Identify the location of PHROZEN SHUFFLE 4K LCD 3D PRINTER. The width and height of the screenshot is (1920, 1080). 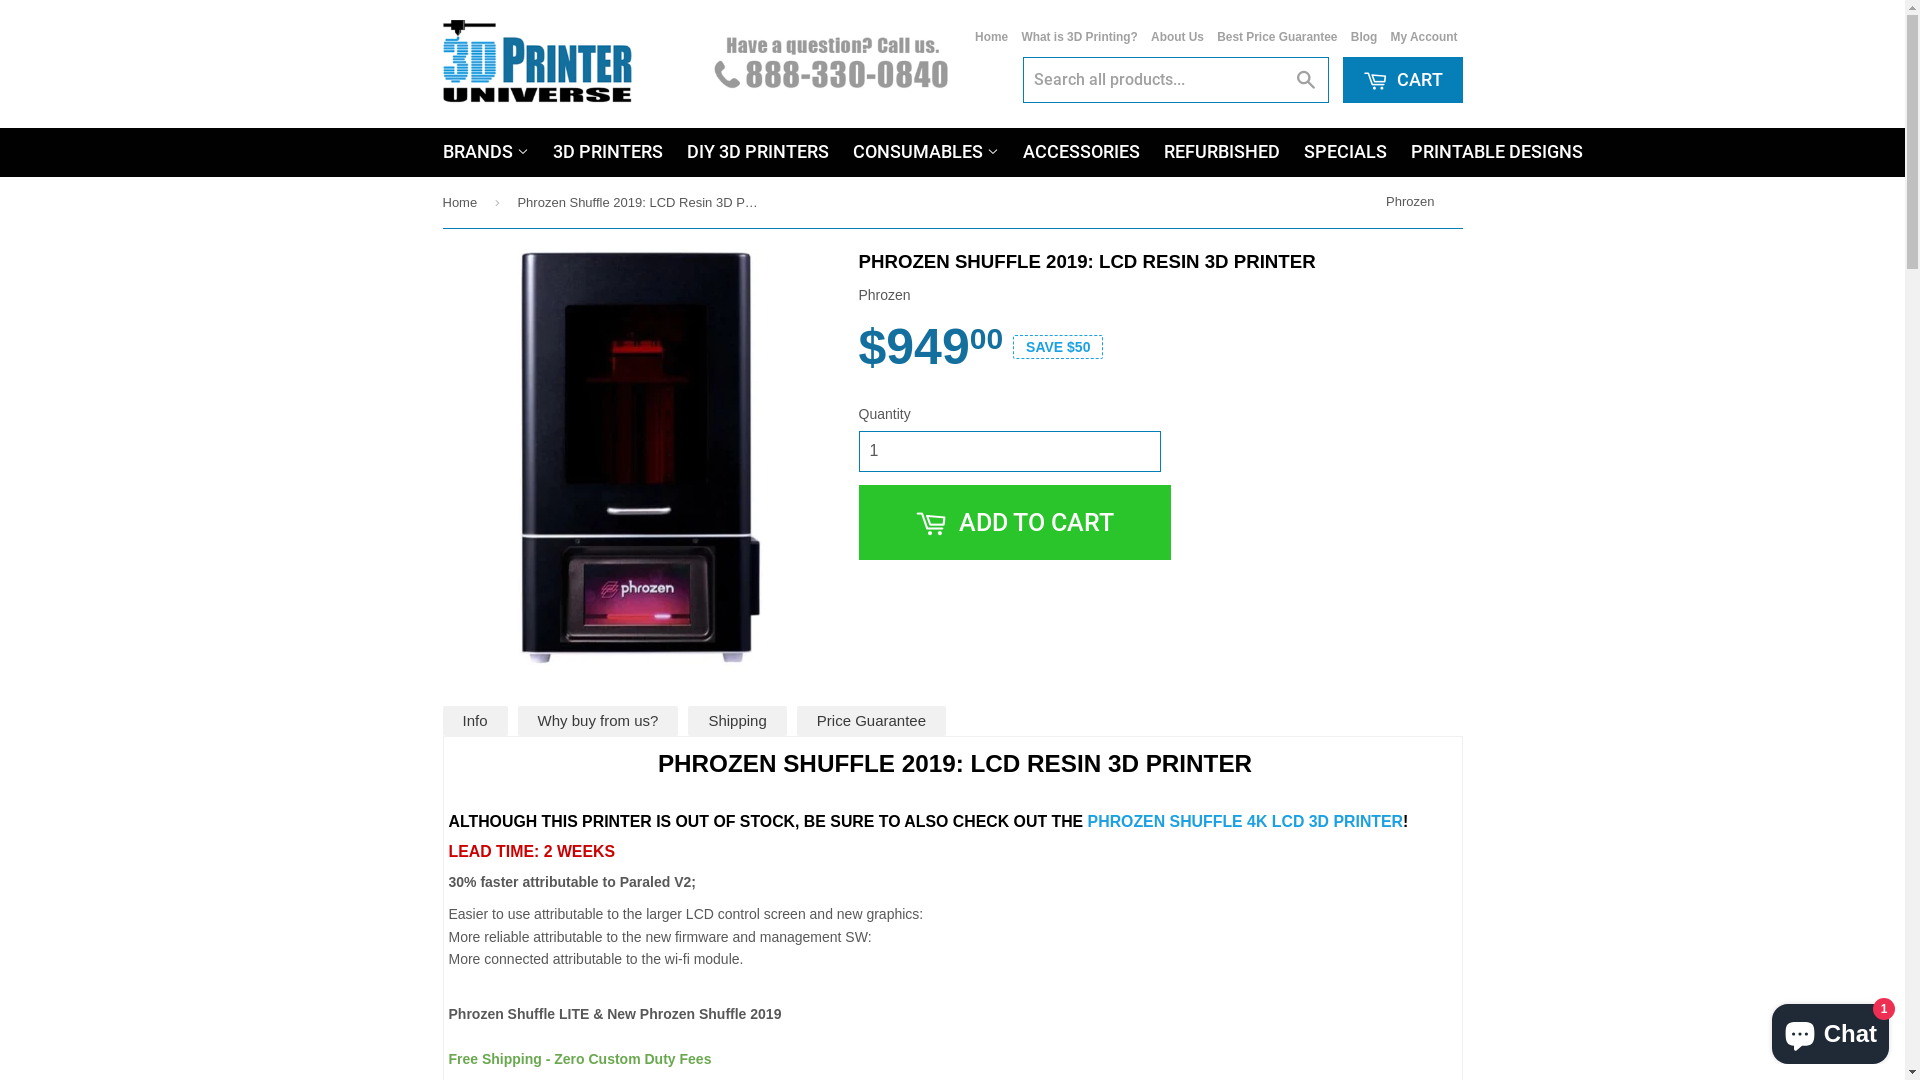
(1246, 822).